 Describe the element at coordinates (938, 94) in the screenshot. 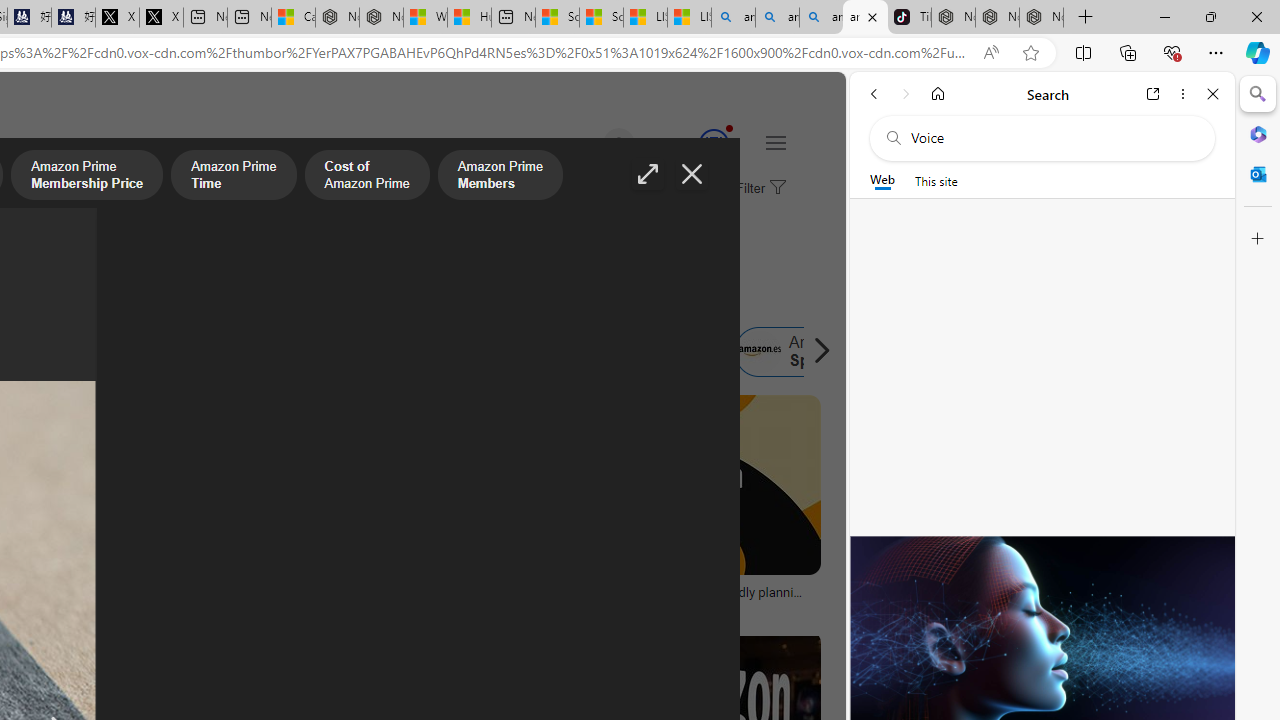

I see `Home` at that location.